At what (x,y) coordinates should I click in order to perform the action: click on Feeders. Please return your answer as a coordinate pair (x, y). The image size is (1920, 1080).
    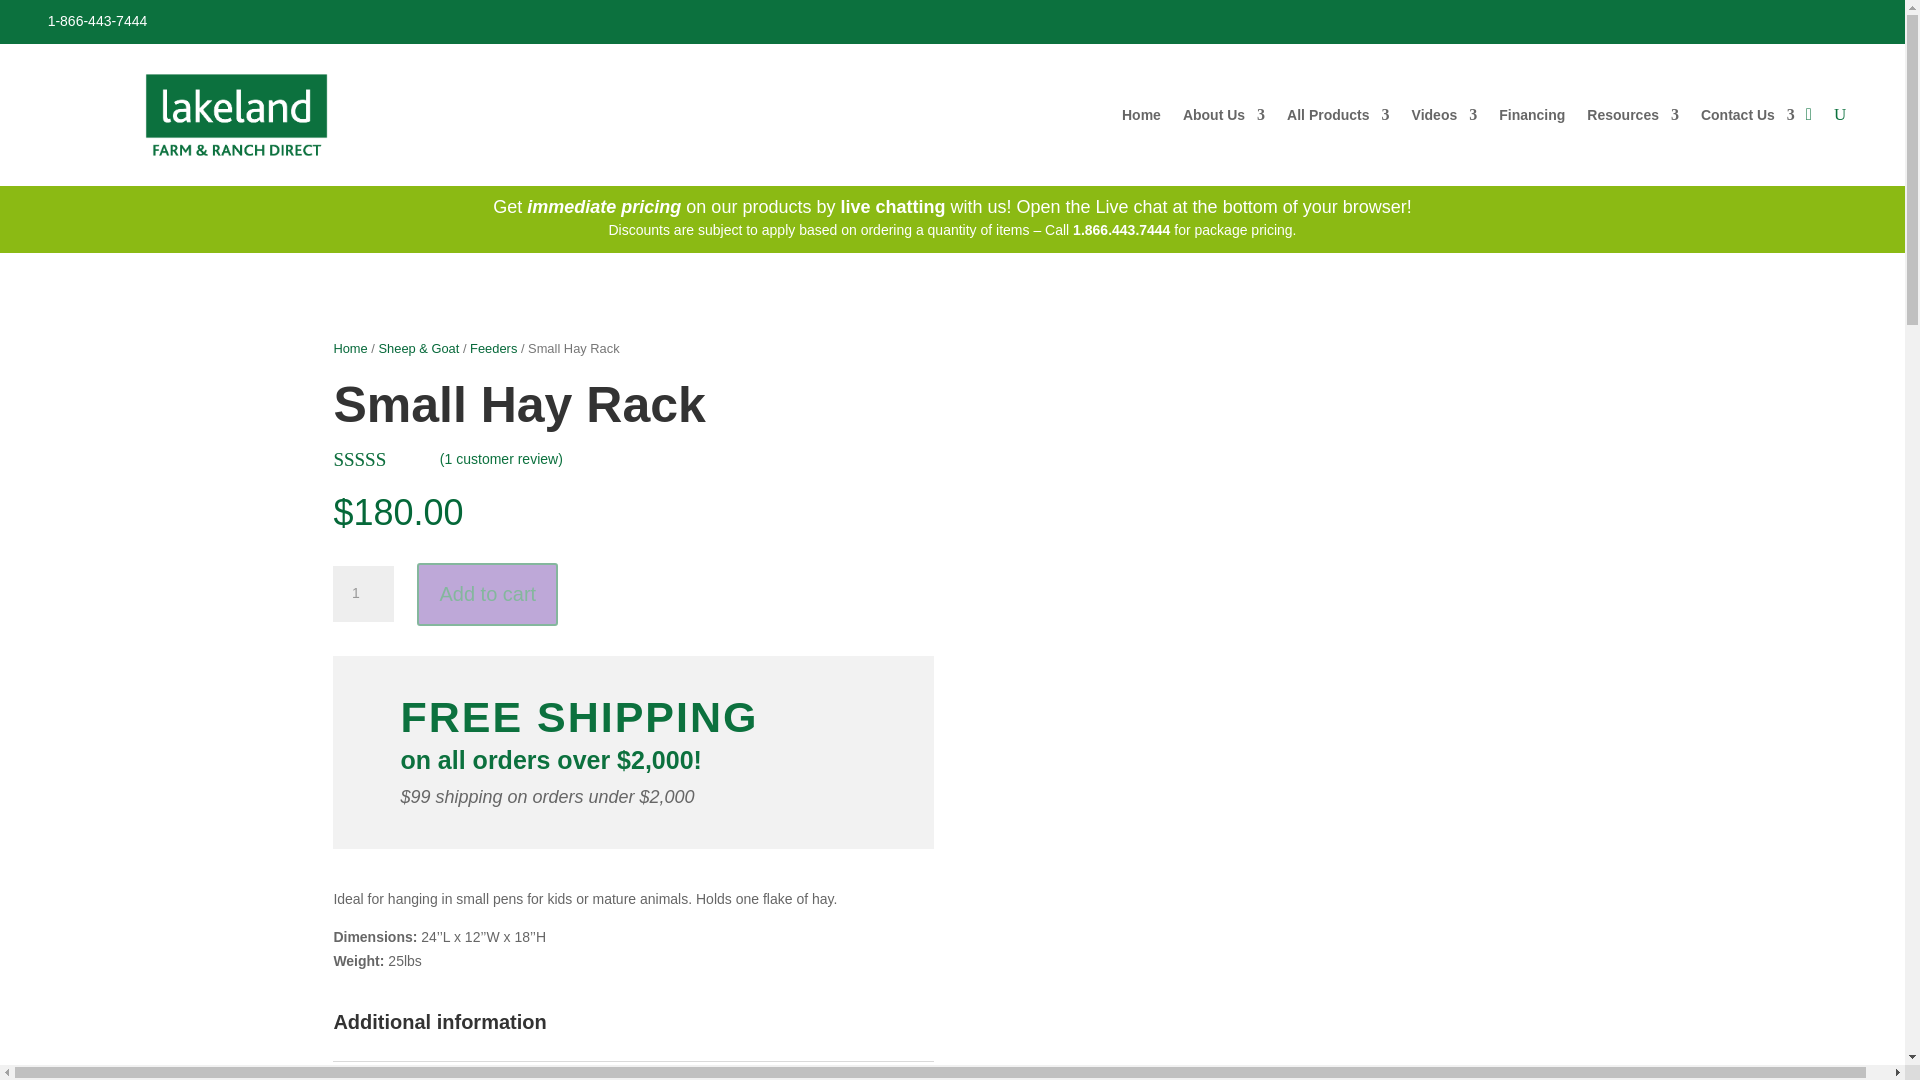
    Looking at the image, I should click on (588, 1076).